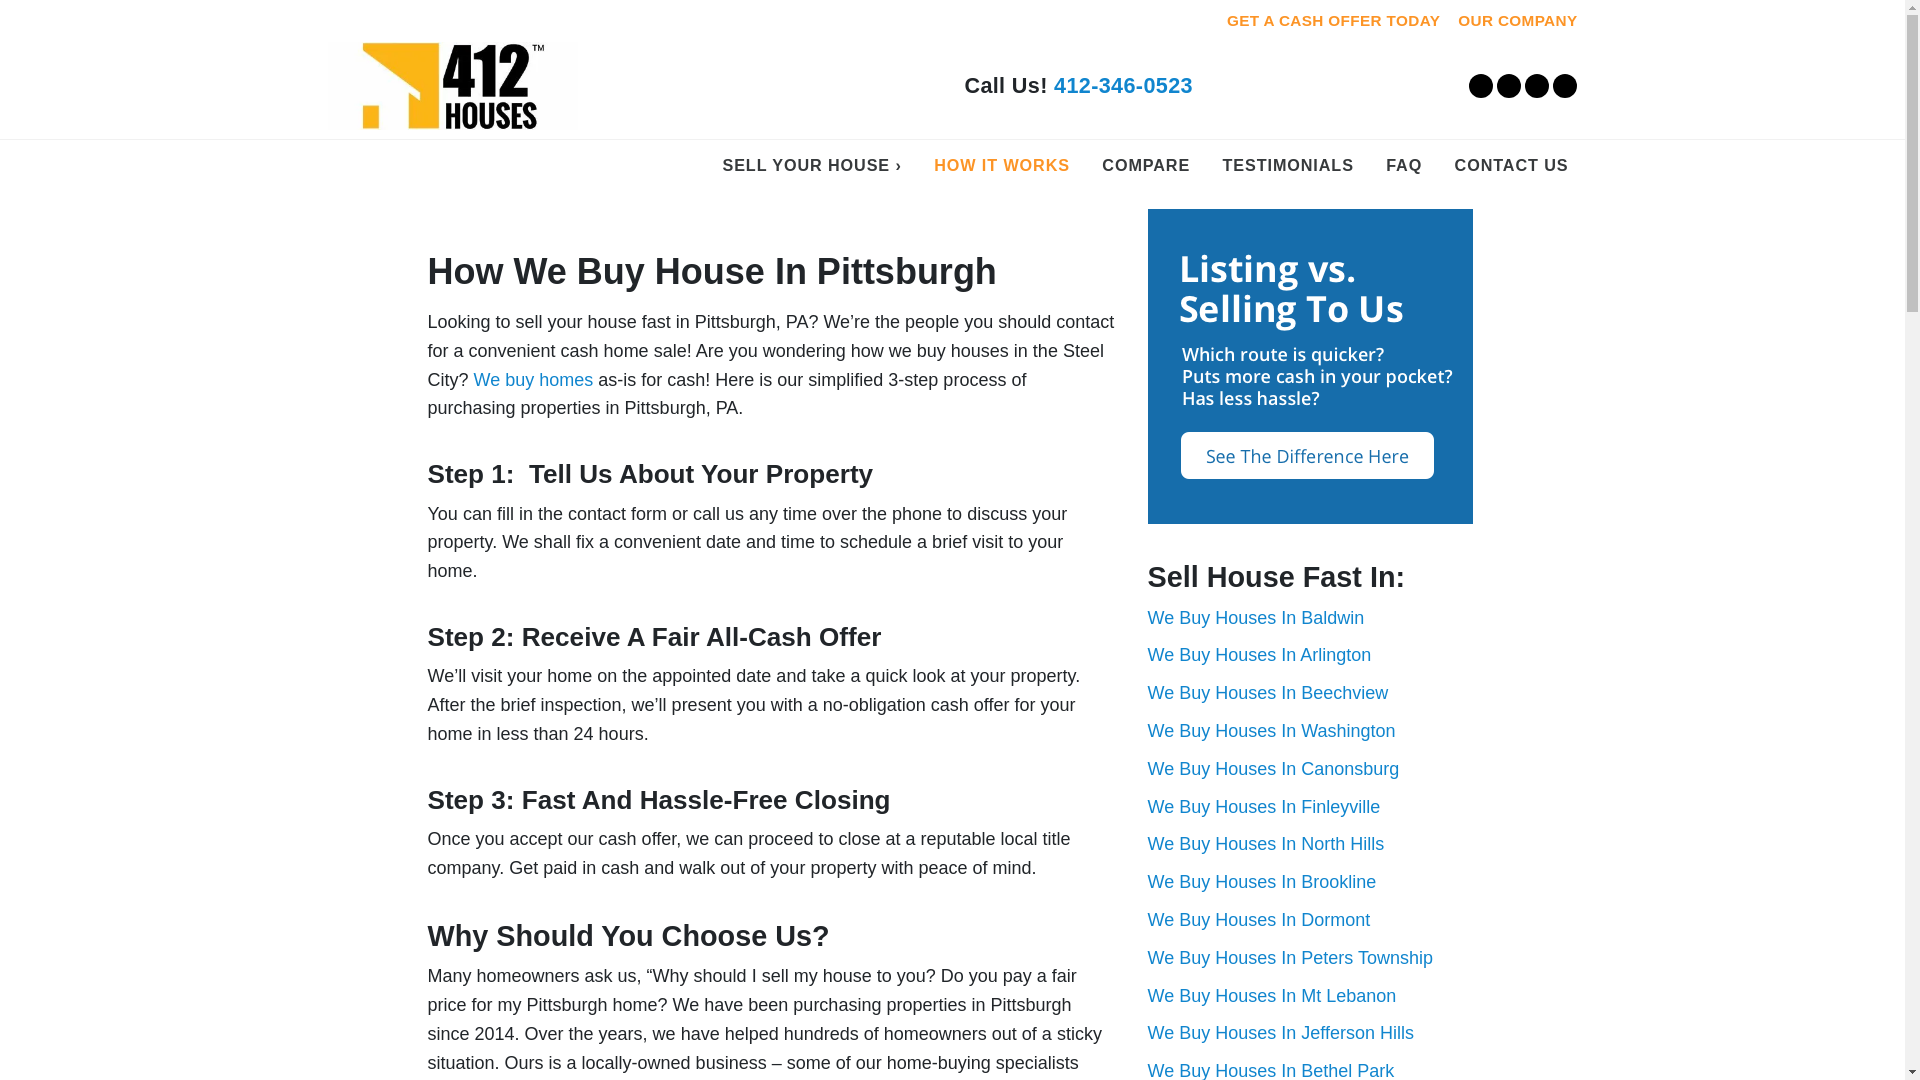  I want to click on Facebook, so click(1508, 86).